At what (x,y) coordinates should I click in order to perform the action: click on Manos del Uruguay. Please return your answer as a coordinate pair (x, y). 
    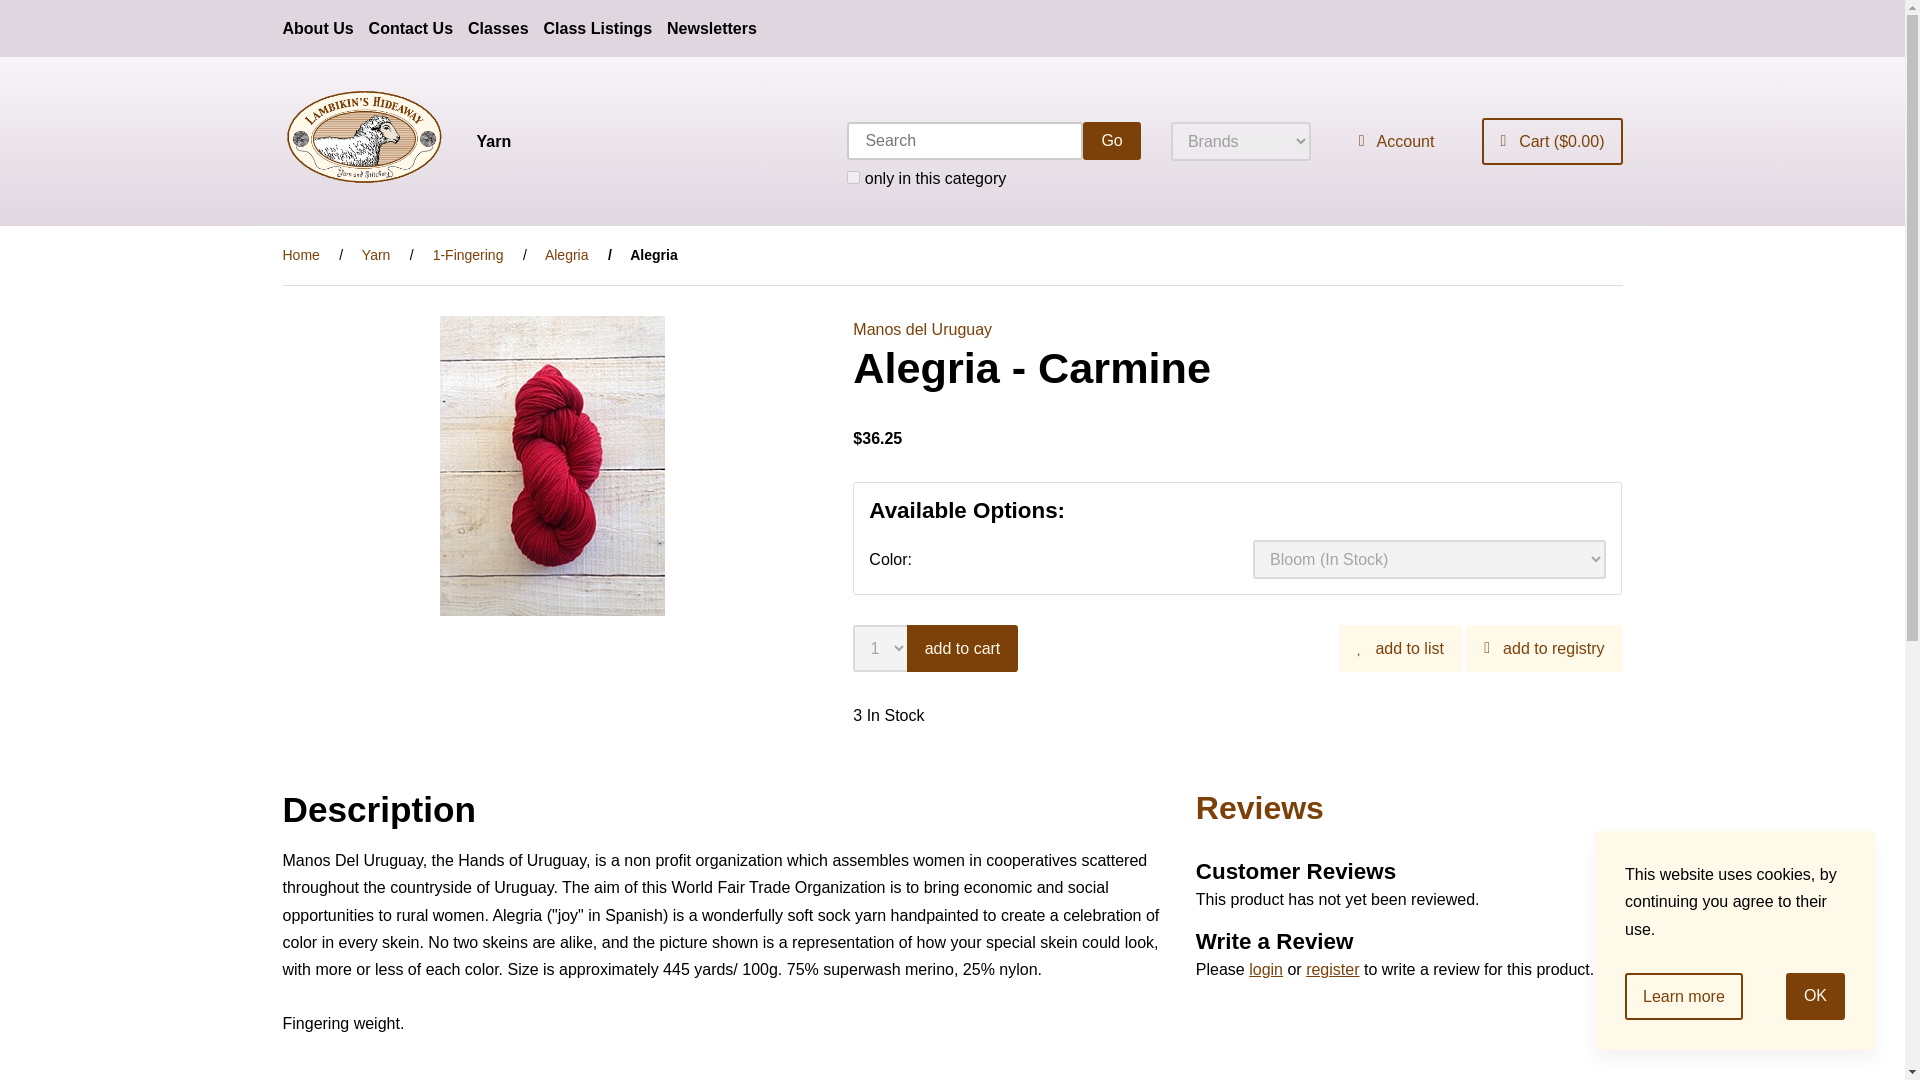
    Looking at the image, I should click on (922, 329).